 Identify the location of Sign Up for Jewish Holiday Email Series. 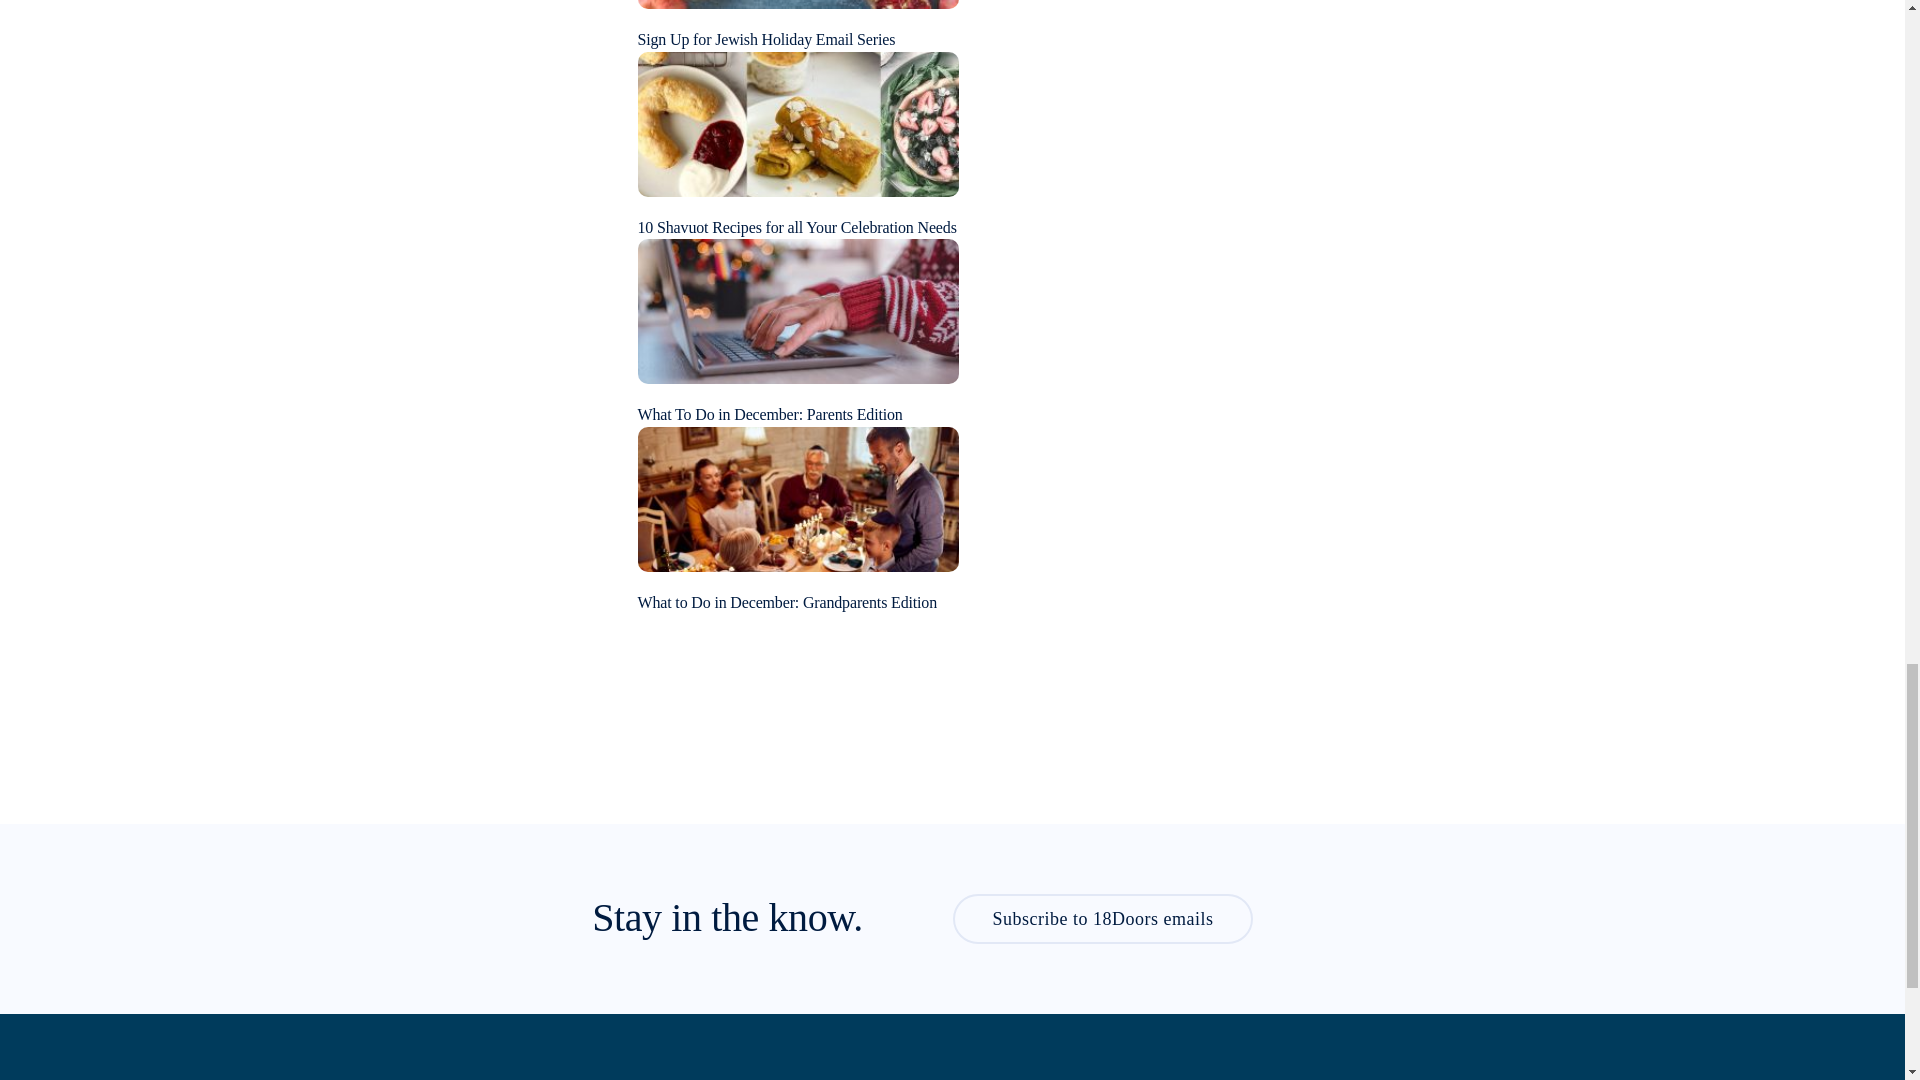
(766, 39).